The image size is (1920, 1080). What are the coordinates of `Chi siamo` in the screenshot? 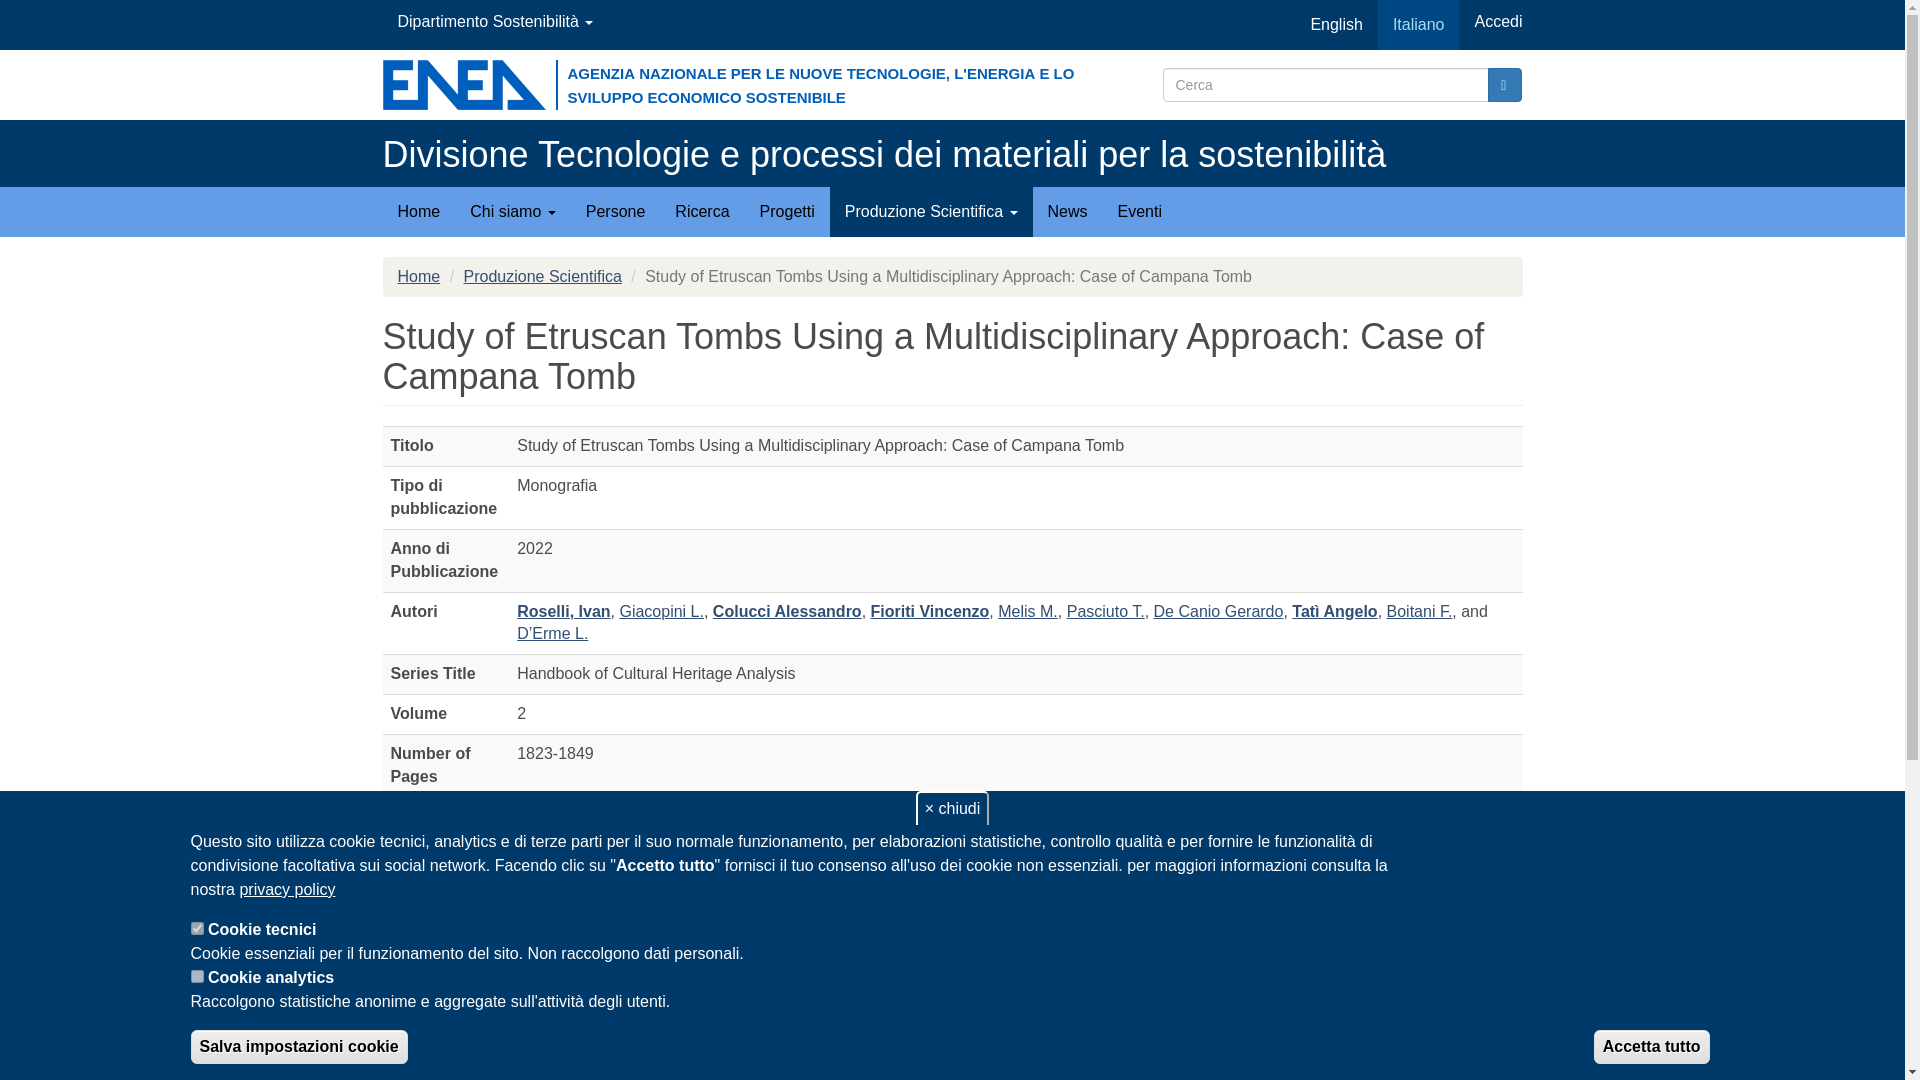 It's located at (512, 211).